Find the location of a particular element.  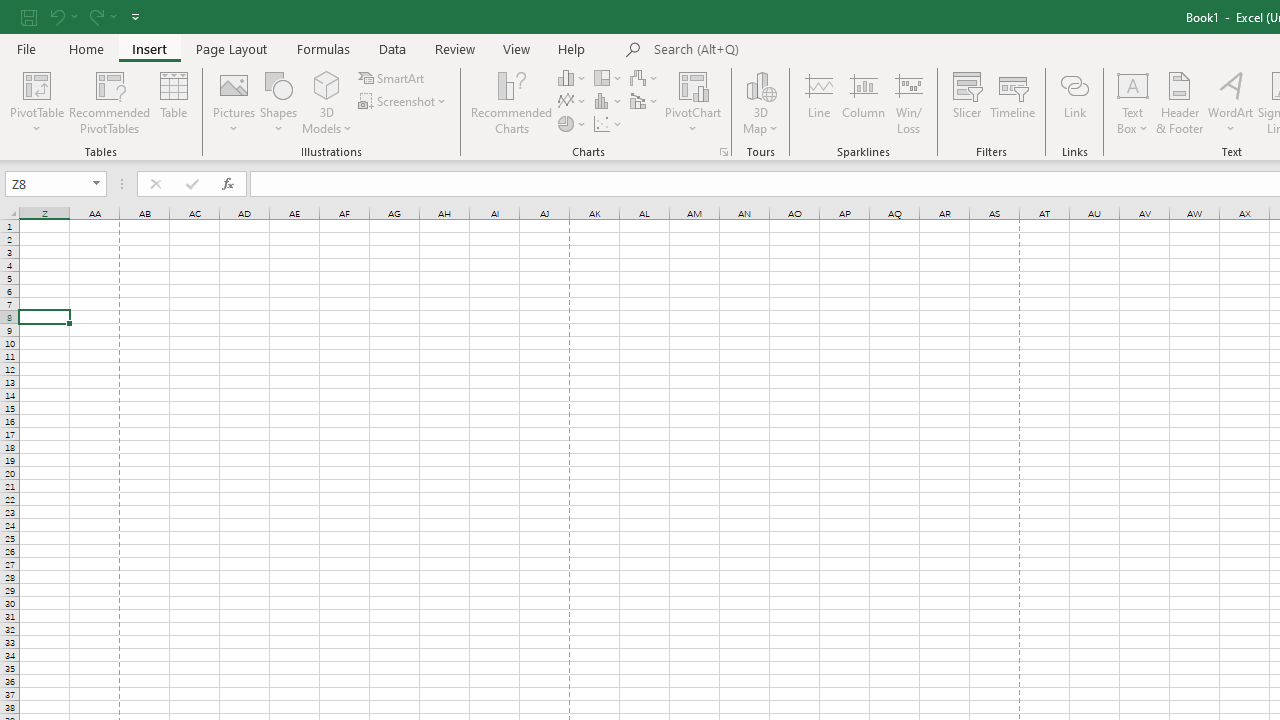

Insert Statistic Chart is located at coordinates (609, 102).